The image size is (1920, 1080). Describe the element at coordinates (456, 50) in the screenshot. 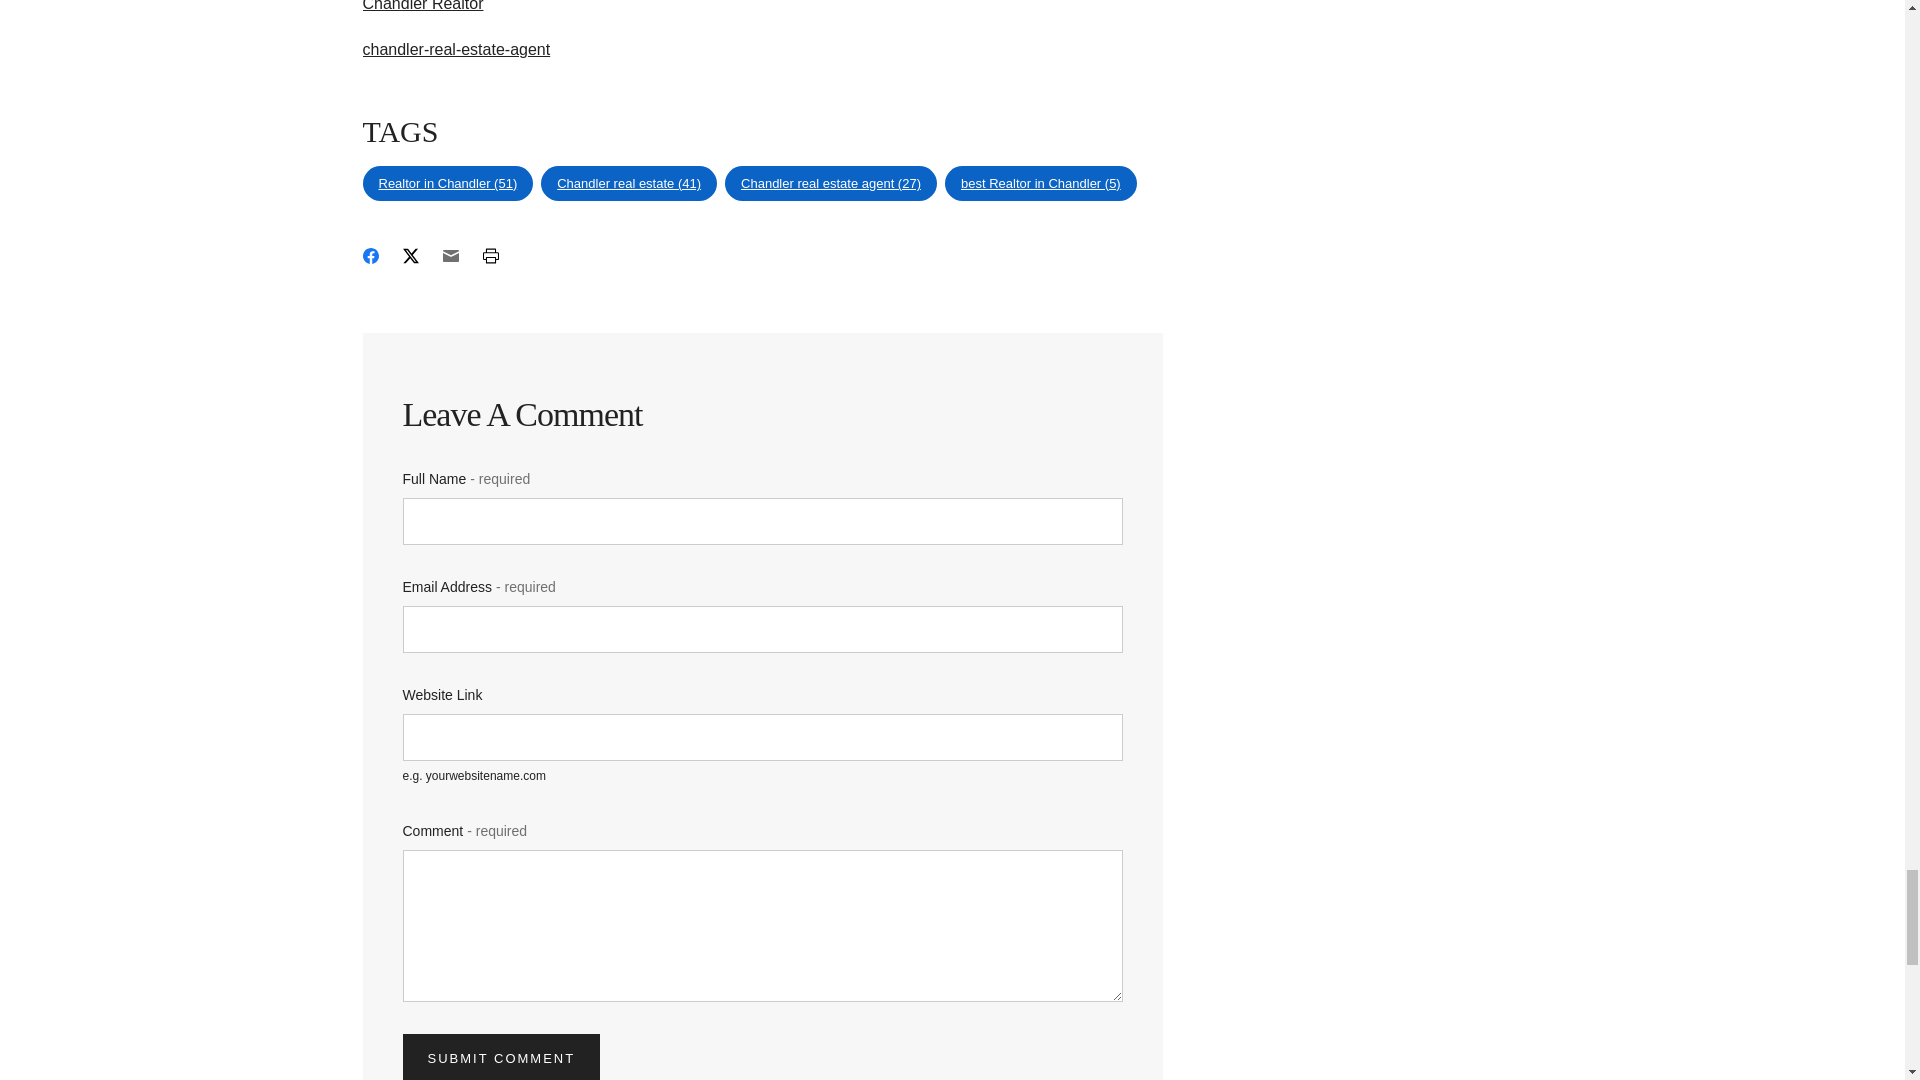

I see `chandler-real-estate-agent` at that location.